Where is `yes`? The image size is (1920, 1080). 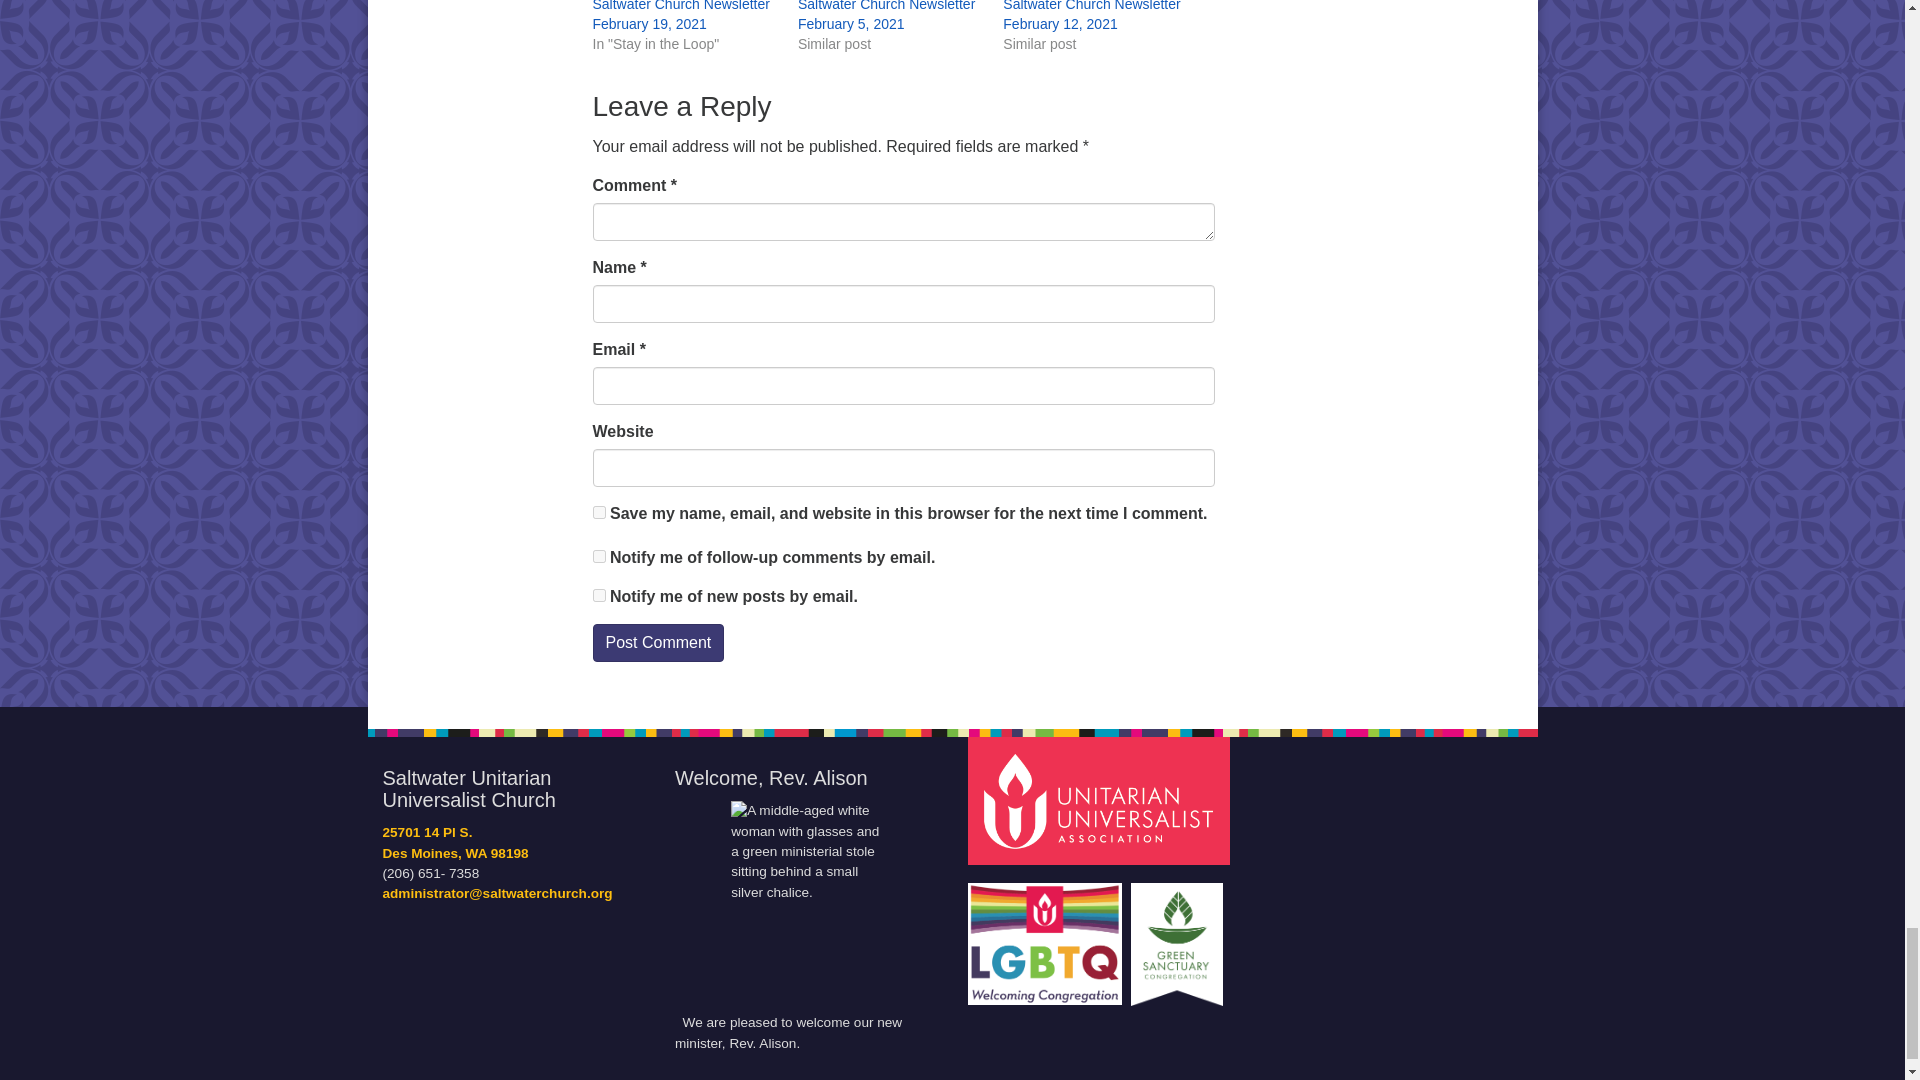 yes is located at coordinates (598, 512).